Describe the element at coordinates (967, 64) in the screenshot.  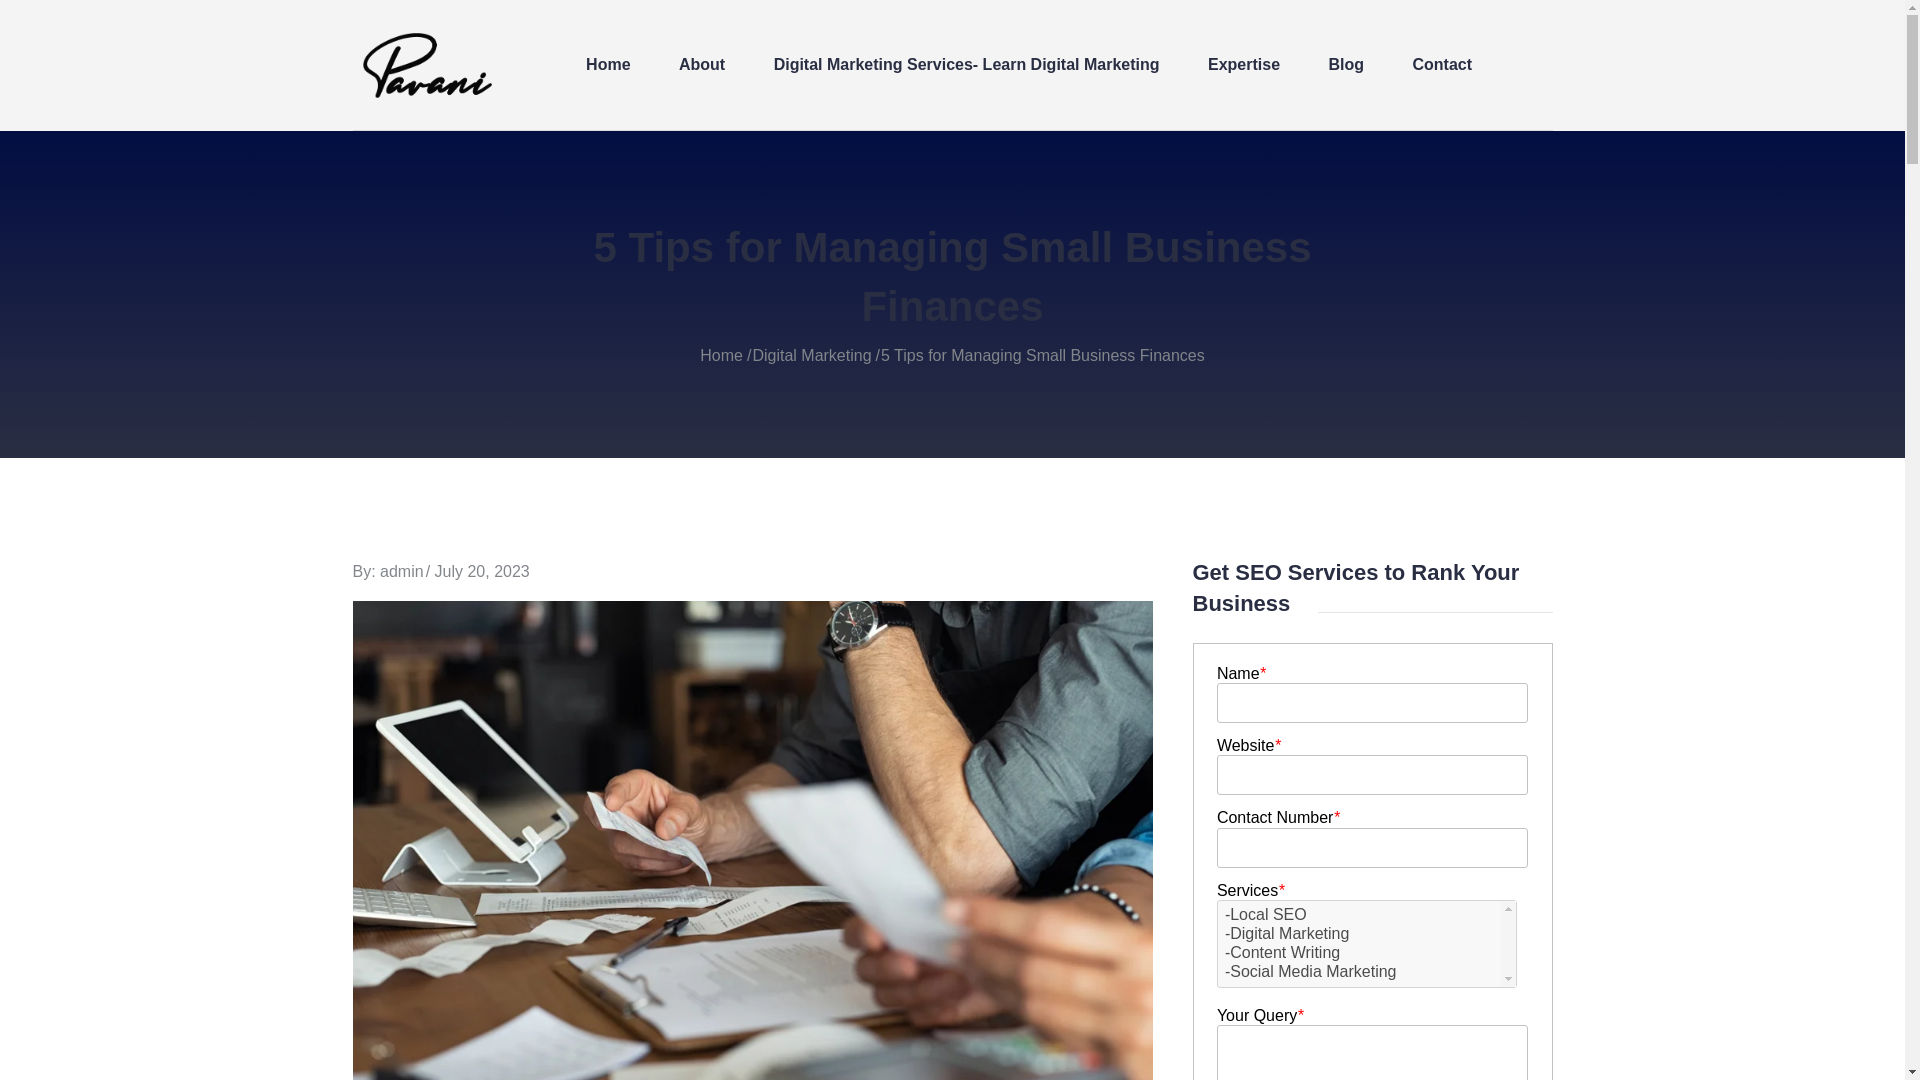
I see `Digital Marketing Services- Learn Digital Marketing` at that location.